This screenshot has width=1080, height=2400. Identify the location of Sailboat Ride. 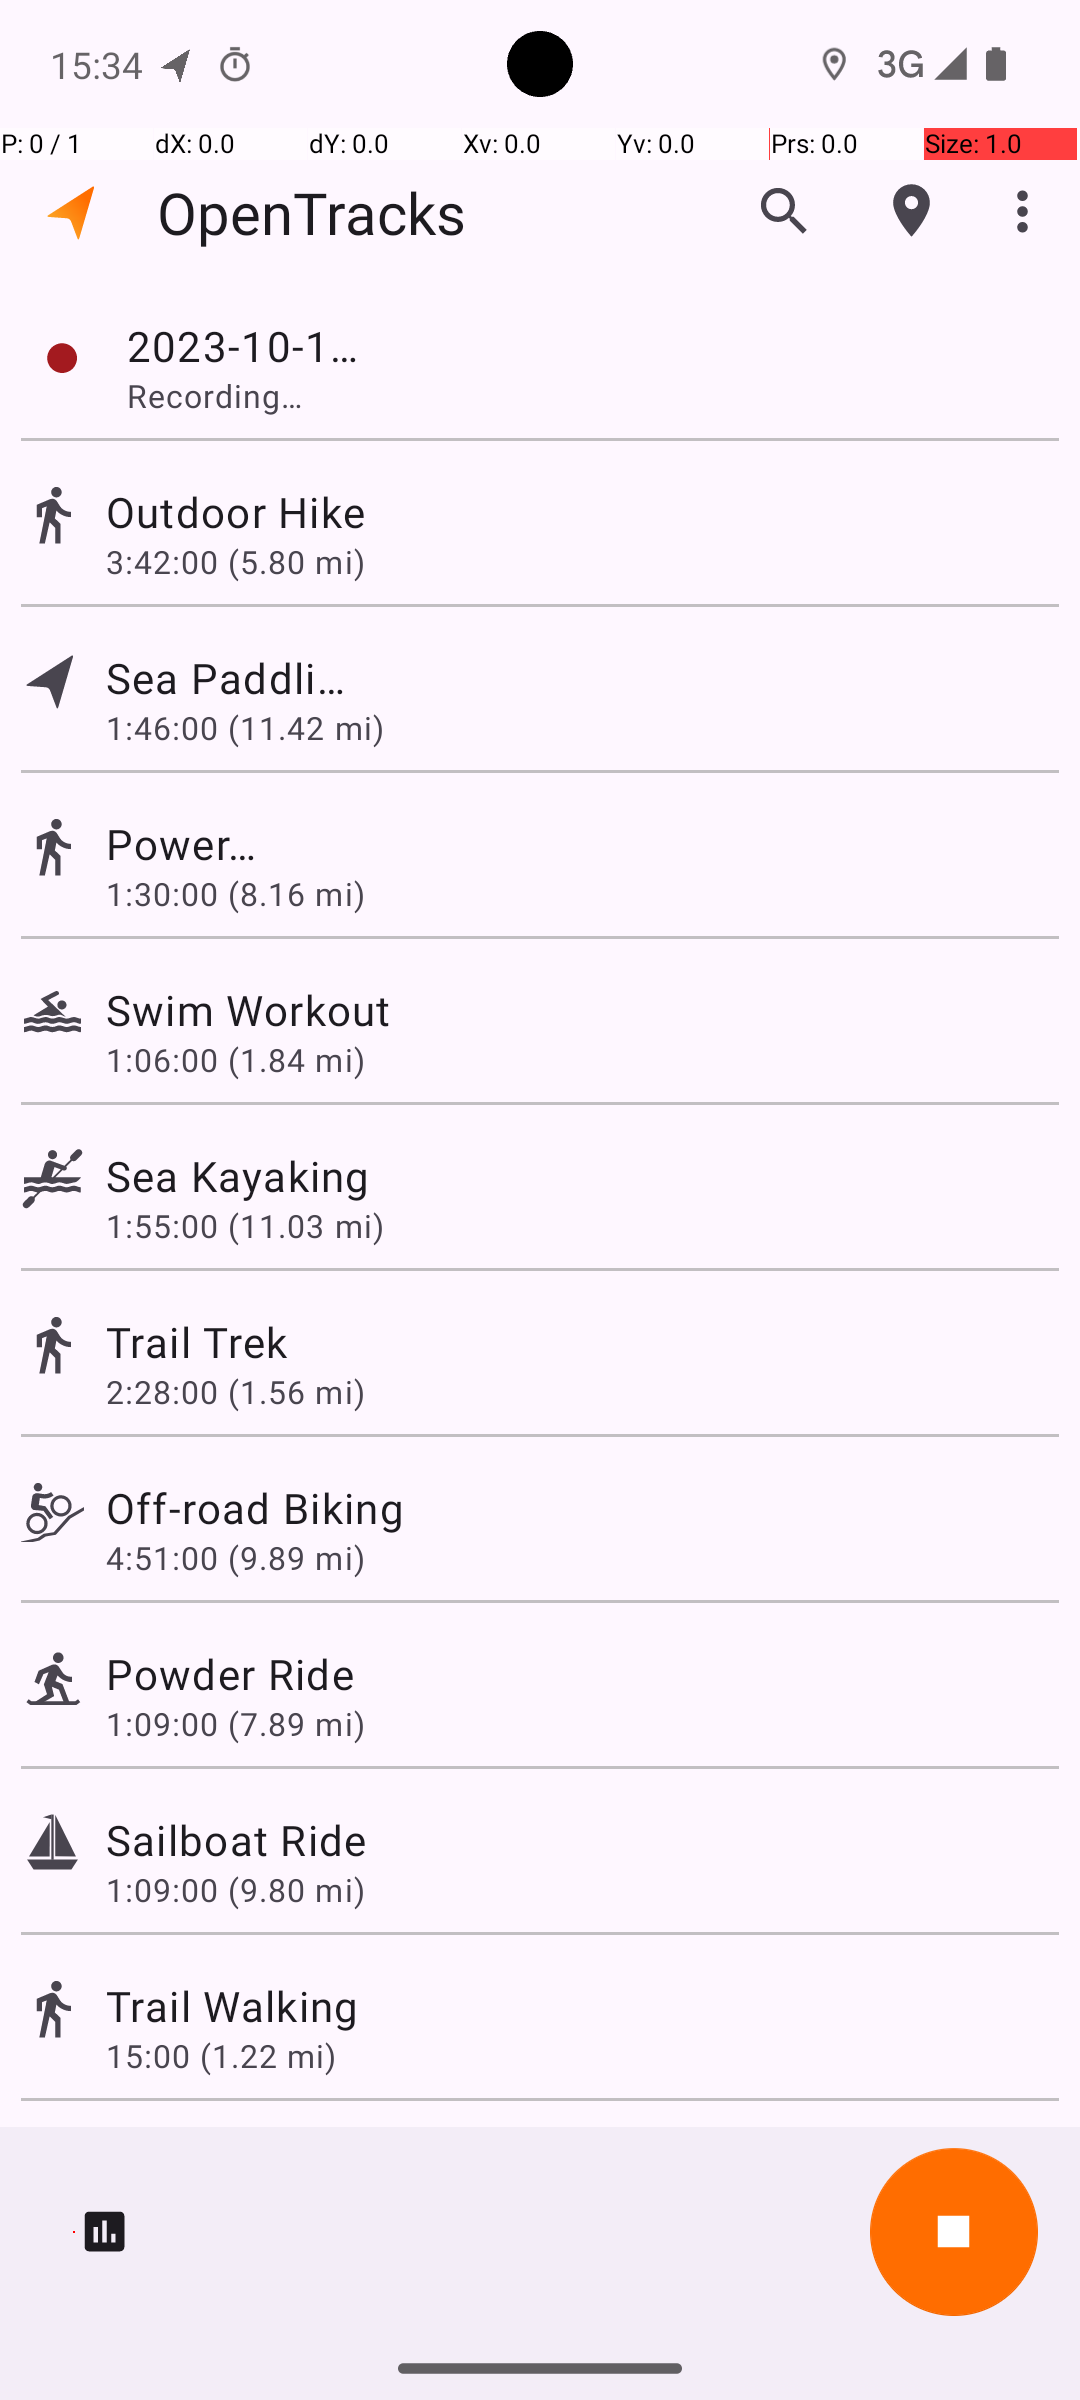
(236, 1840).